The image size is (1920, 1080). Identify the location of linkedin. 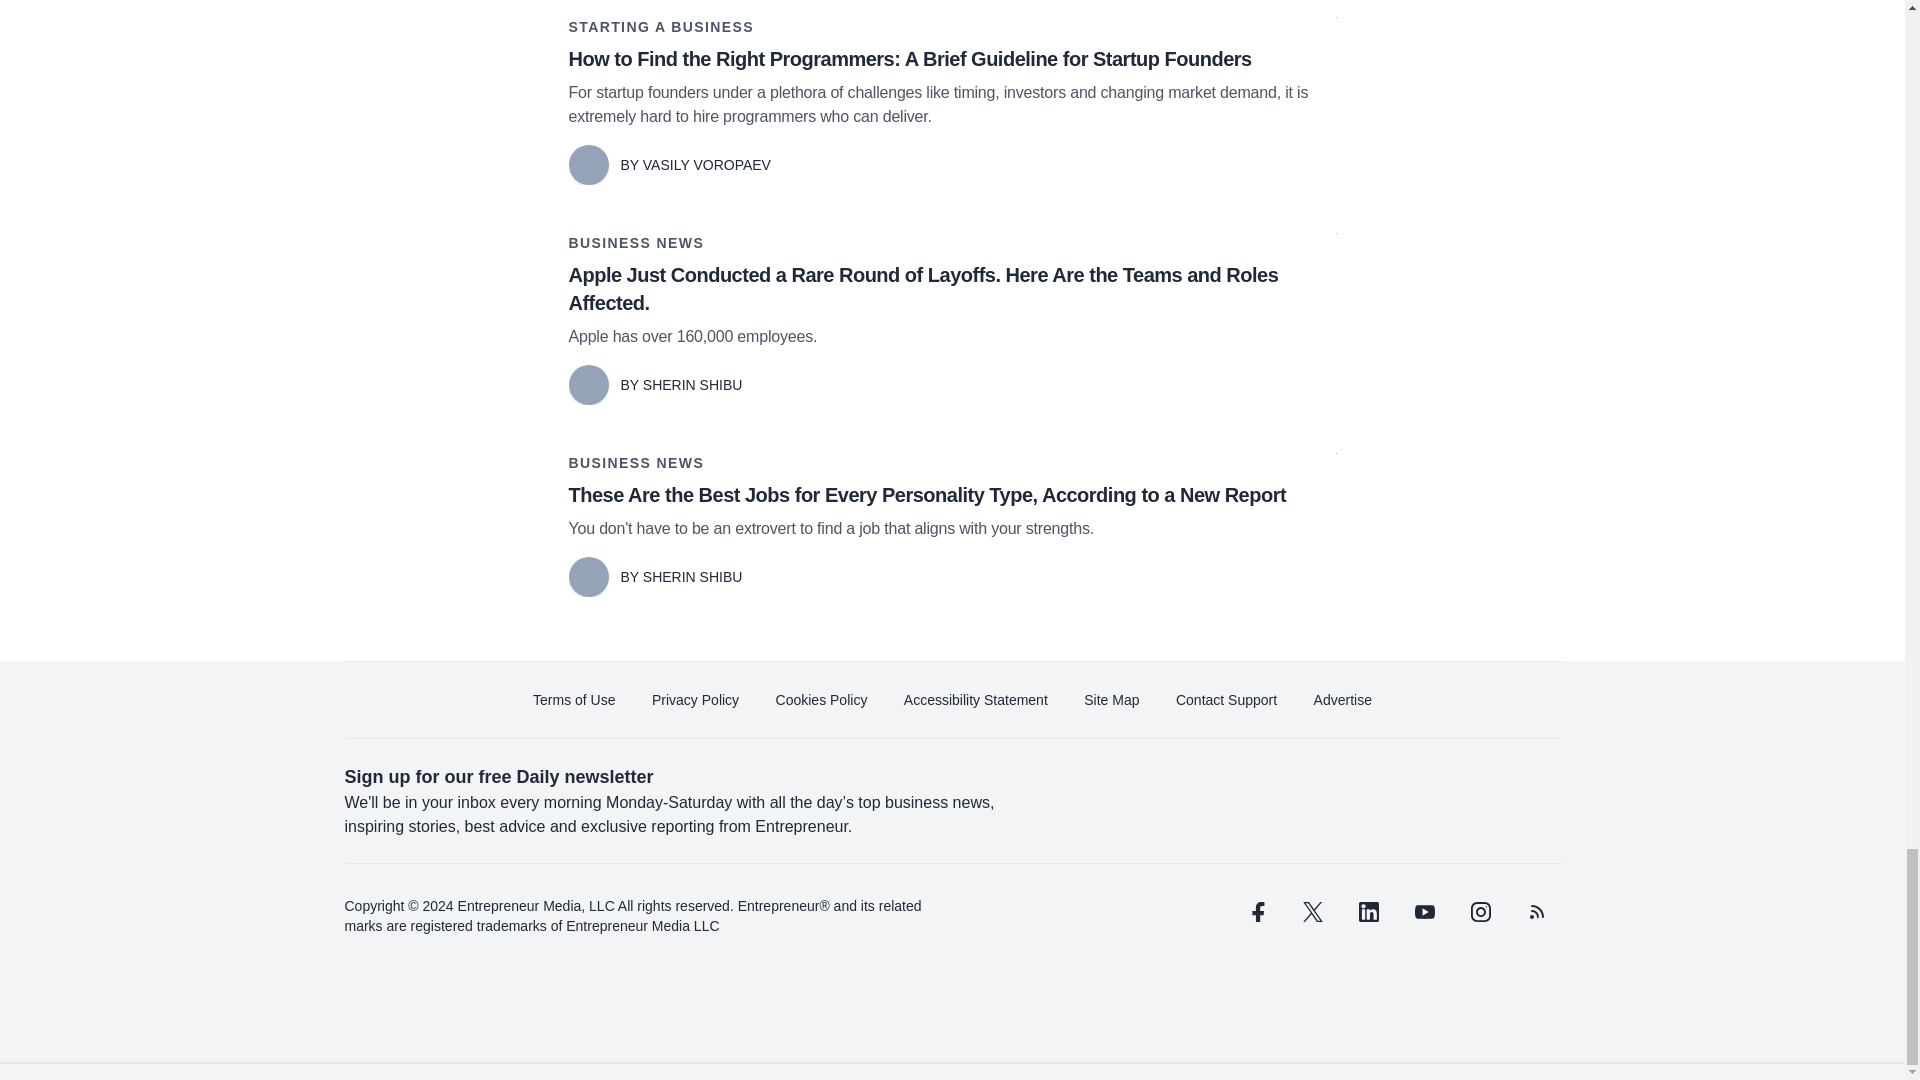
(1368, 912).